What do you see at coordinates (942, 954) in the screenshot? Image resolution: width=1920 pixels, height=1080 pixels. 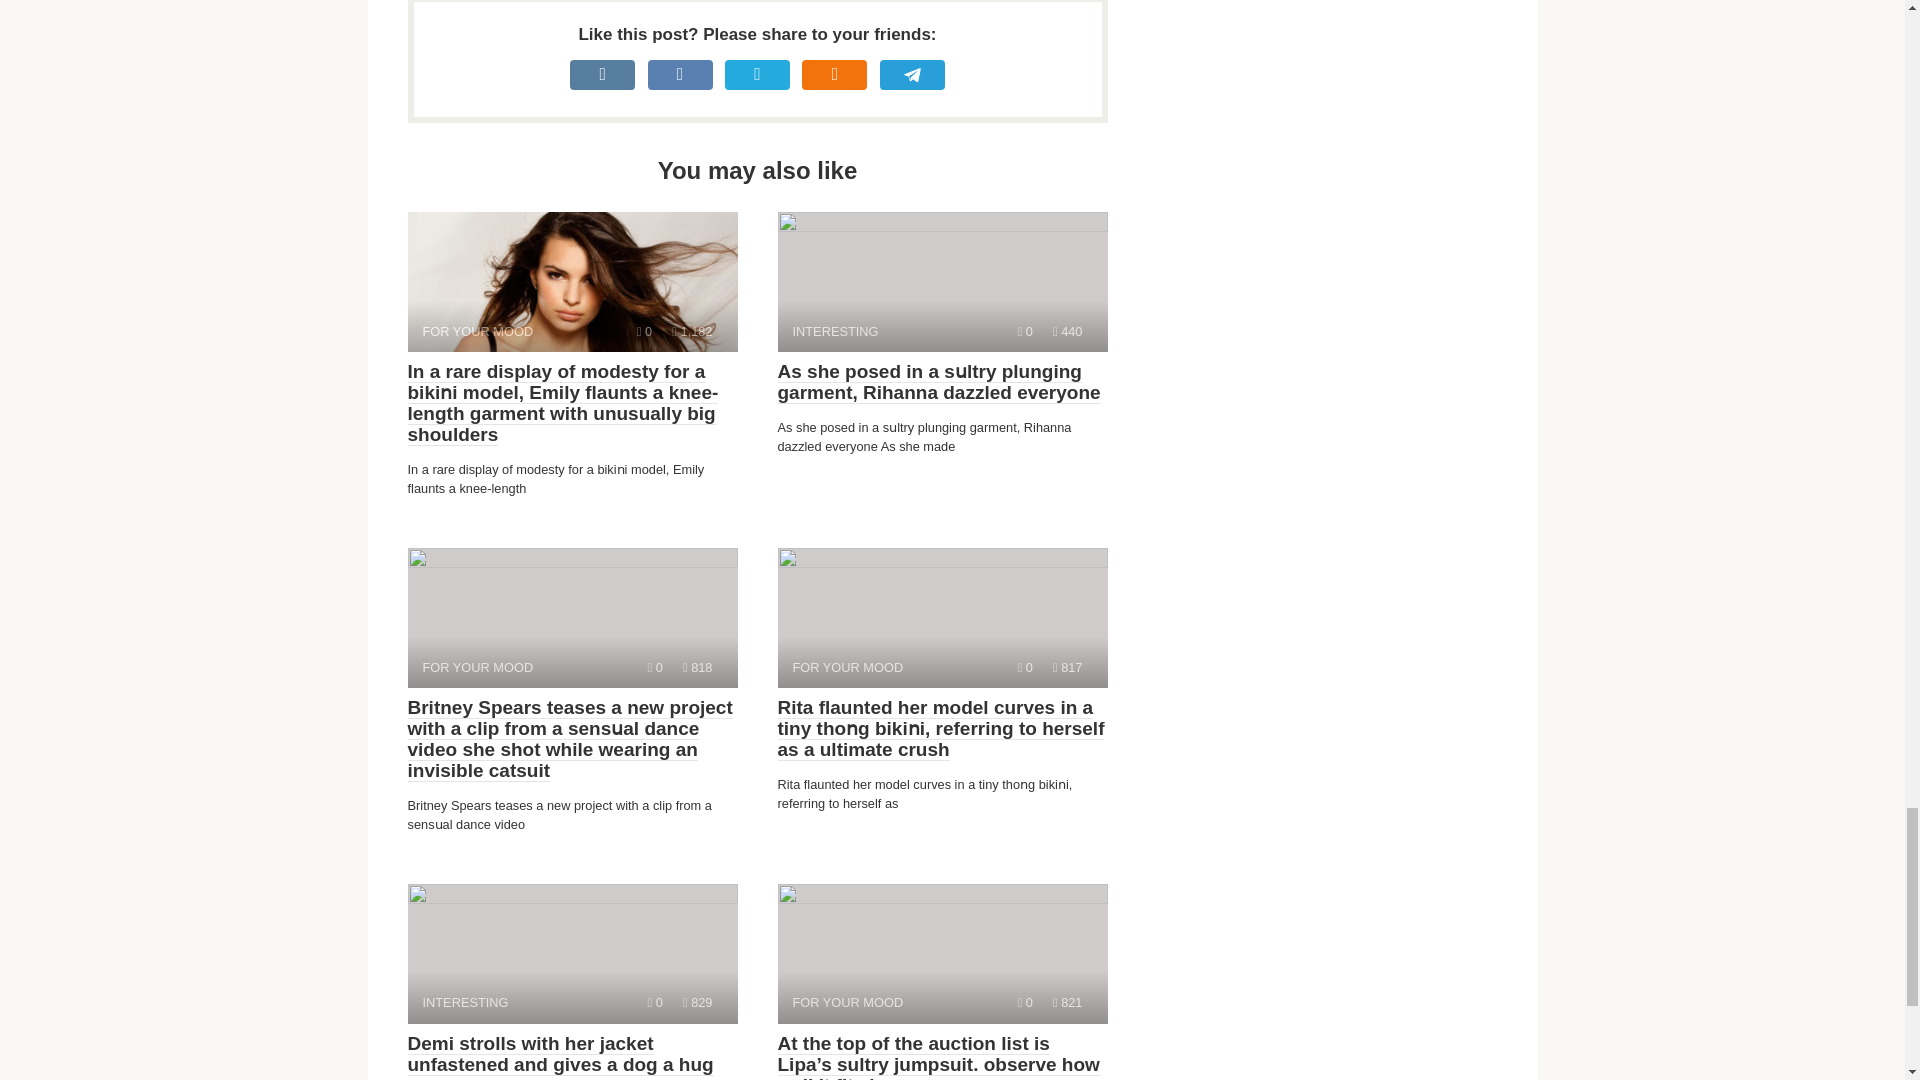 I see `Comments` at bounding box center [942, 954].